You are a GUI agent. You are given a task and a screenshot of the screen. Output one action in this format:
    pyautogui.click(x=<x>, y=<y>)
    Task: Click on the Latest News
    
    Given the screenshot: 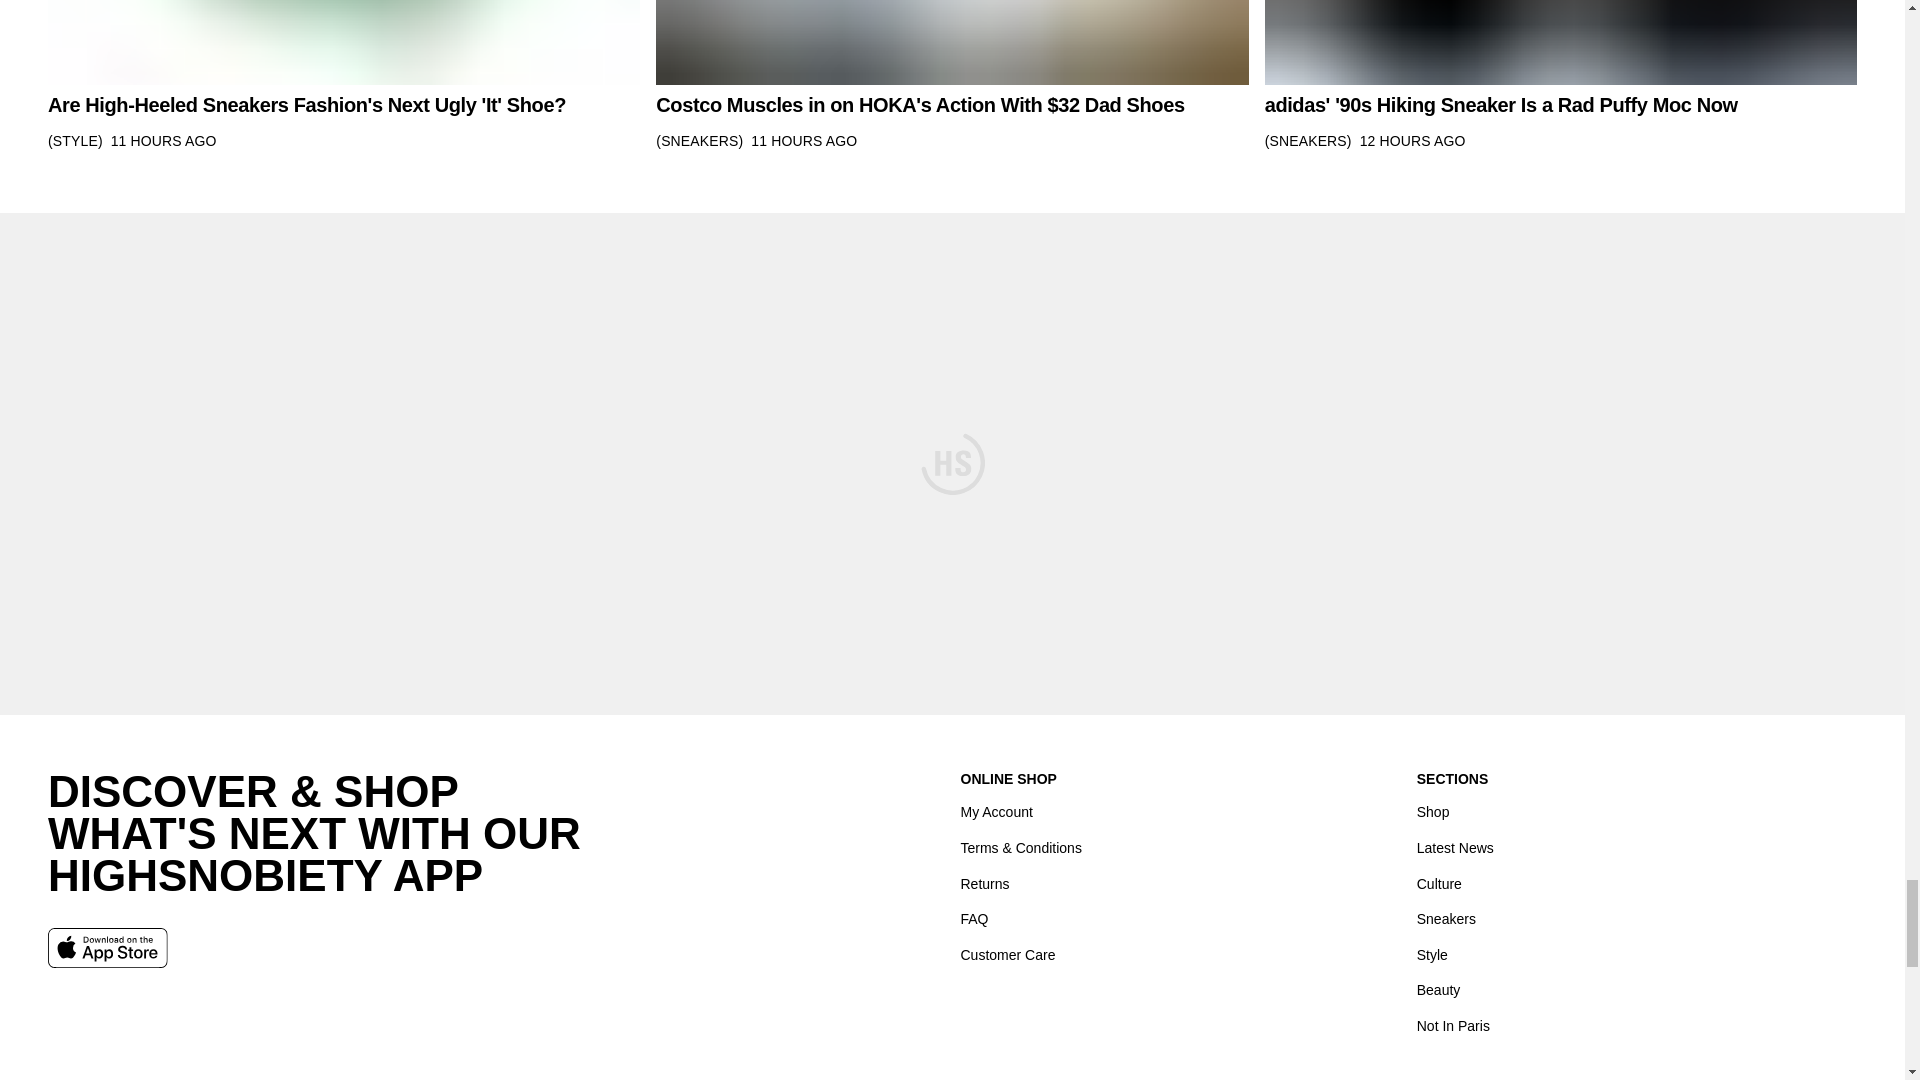 What is the action you would take?
    pyautogui.click(x=1454, y=848)
    